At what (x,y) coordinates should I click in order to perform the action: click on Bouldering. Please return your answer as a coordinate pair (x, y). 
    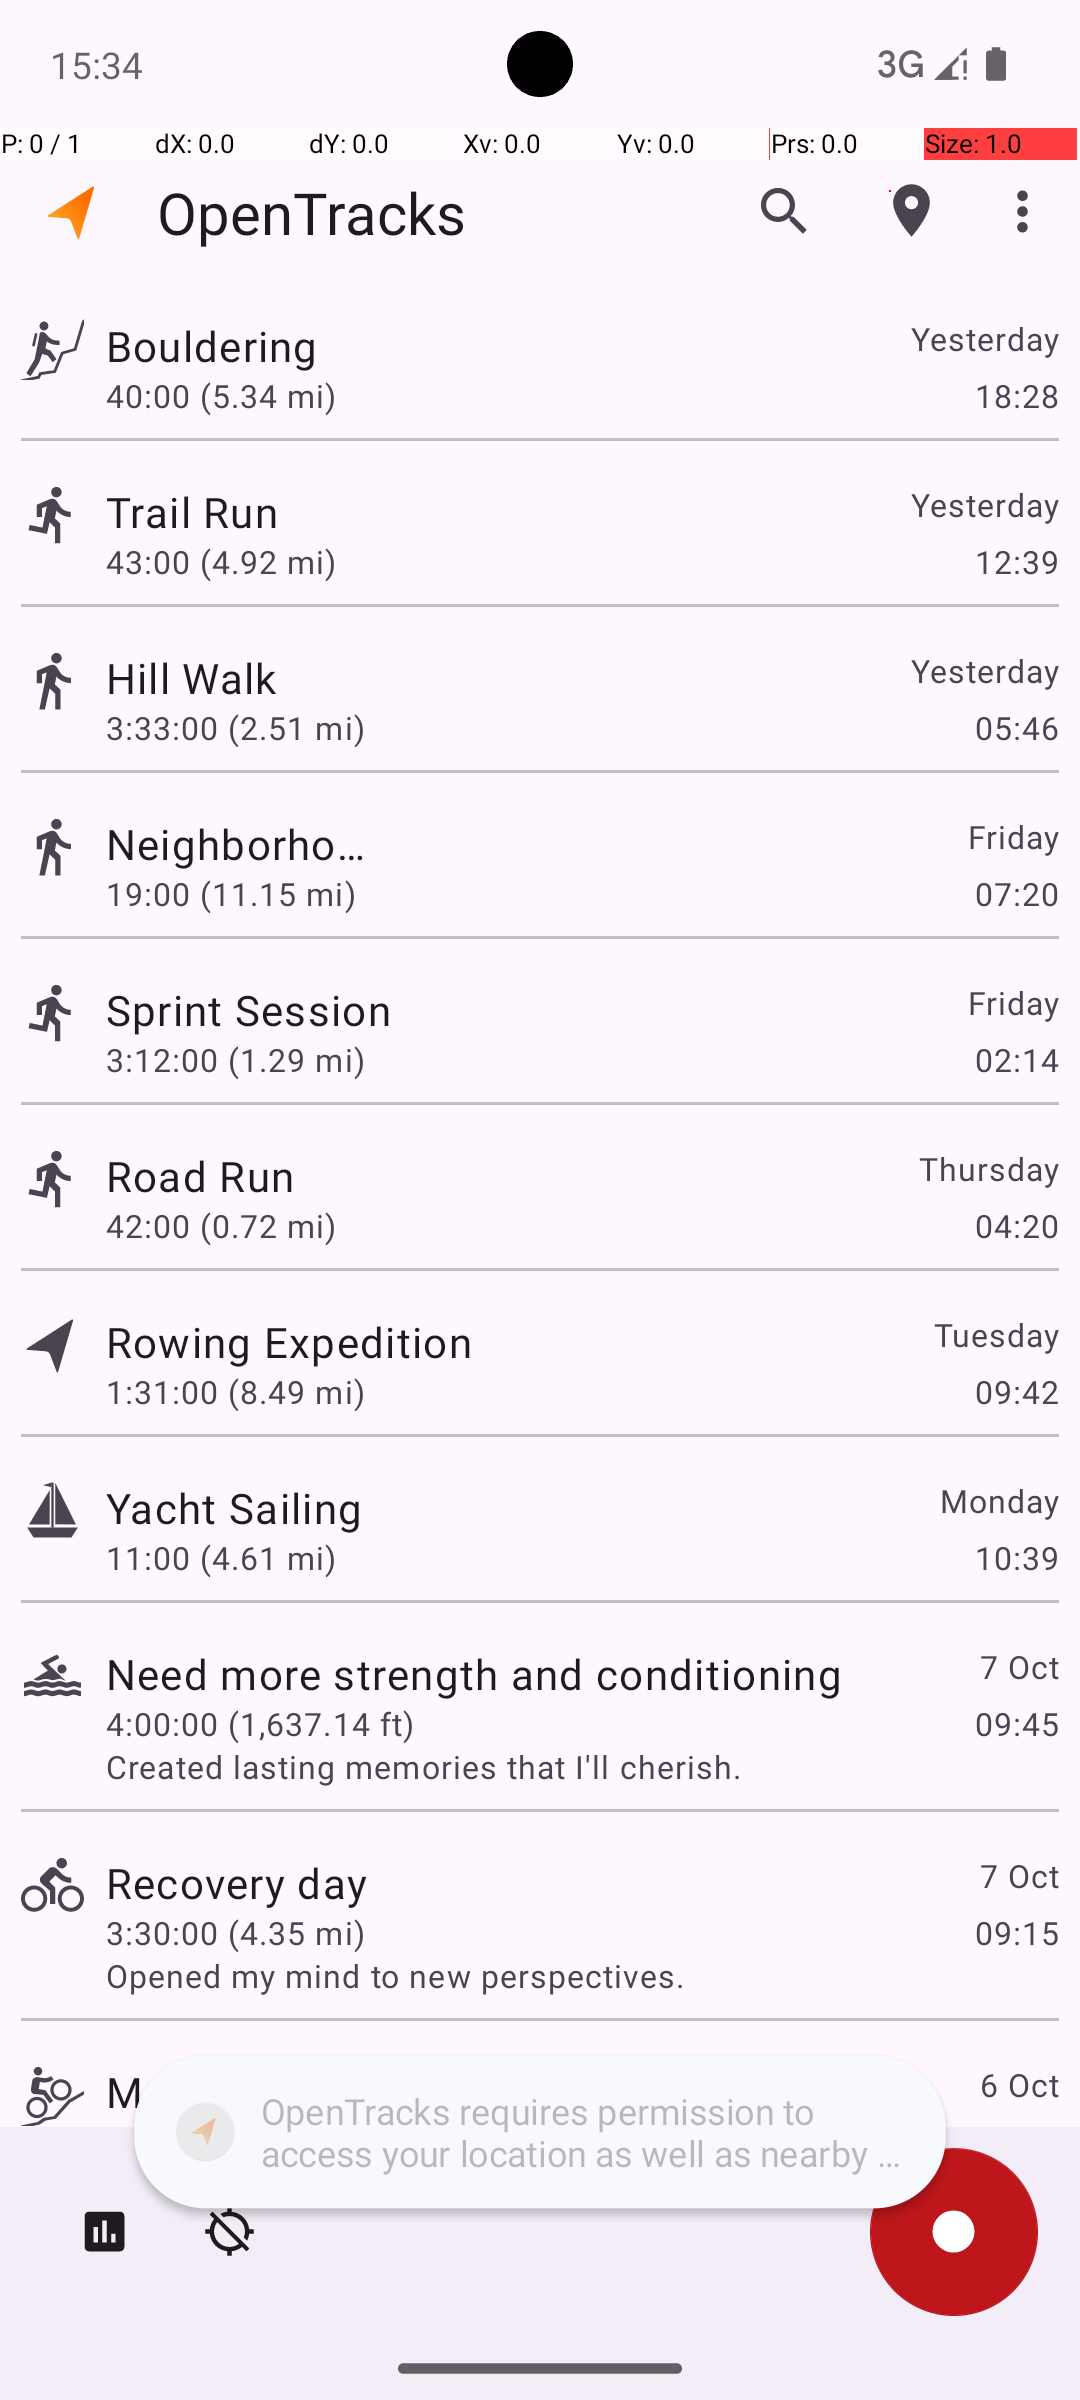
    Looking at the image, I should click on (289, 346).